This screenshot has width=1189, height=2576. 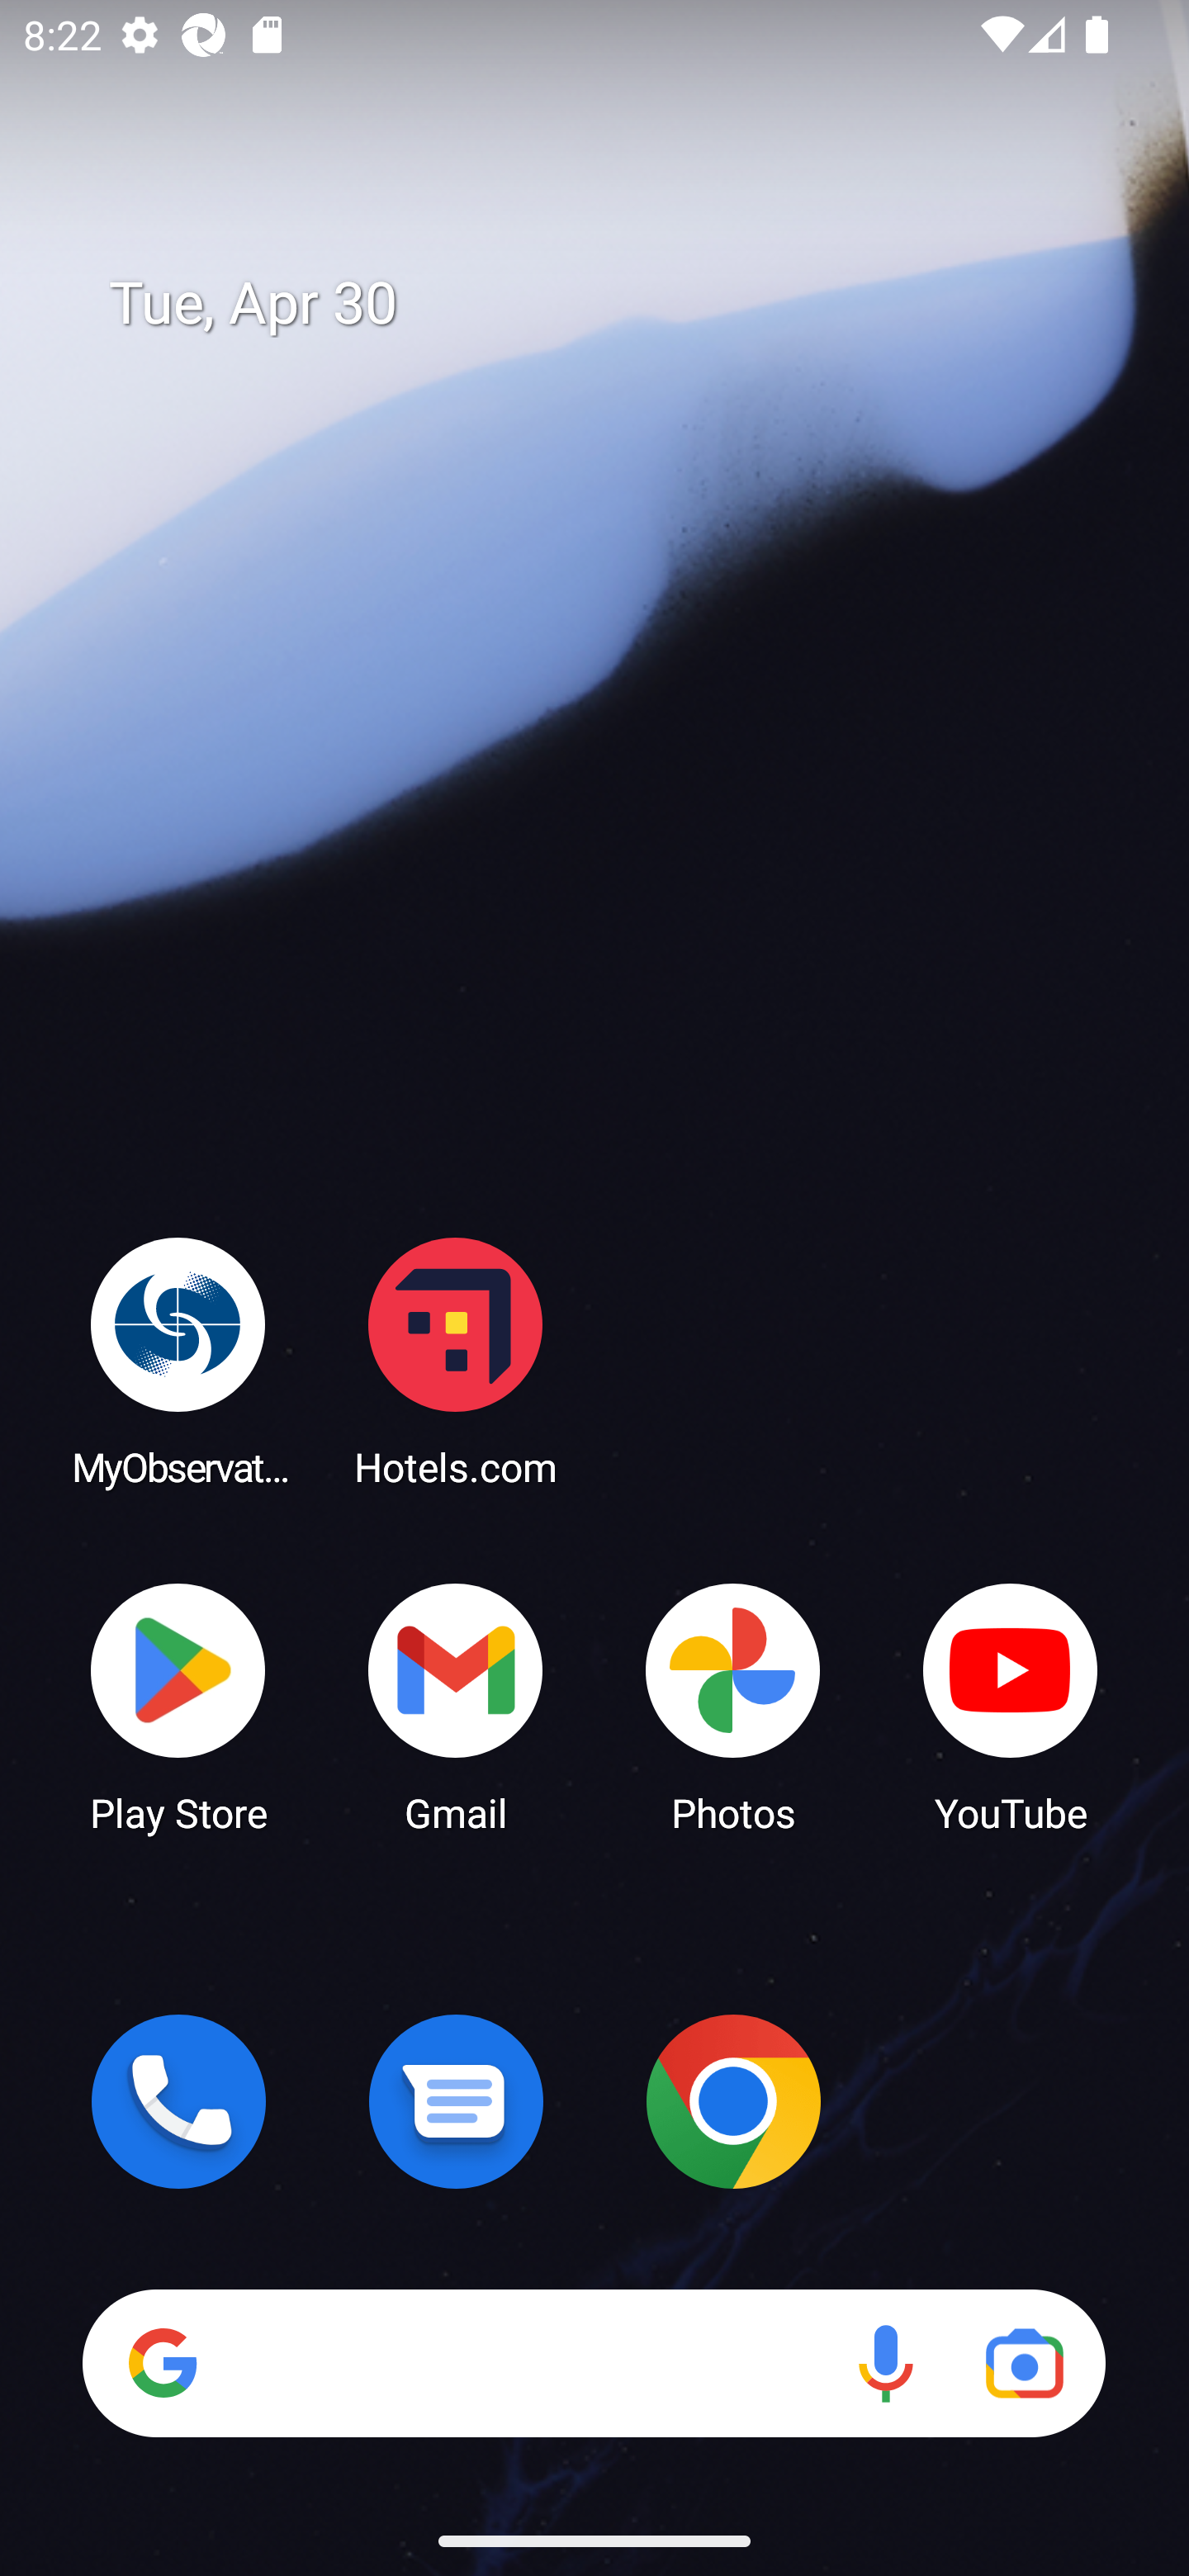 I want to click on Photos, so click(x=733, y=1706).